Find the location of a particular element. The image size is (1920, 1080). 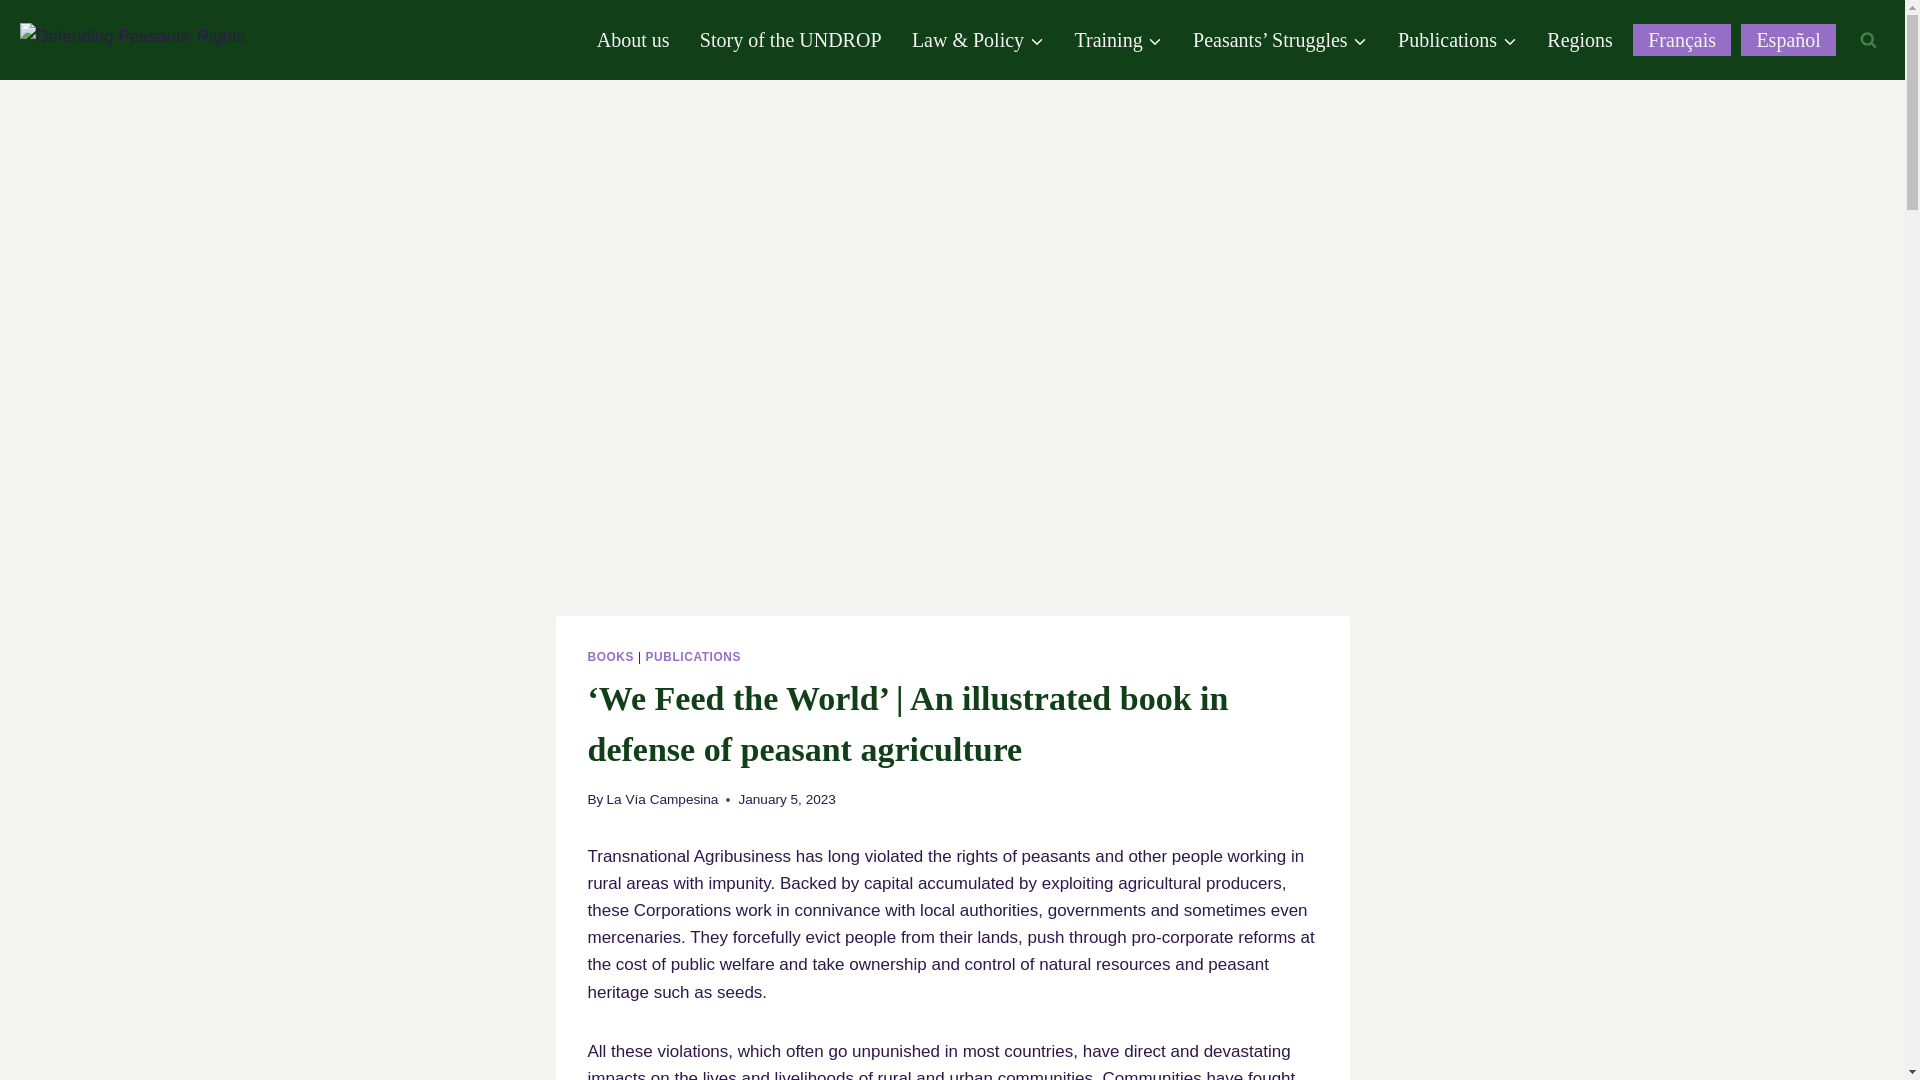

Regions is located at coordinates (1580, 40).